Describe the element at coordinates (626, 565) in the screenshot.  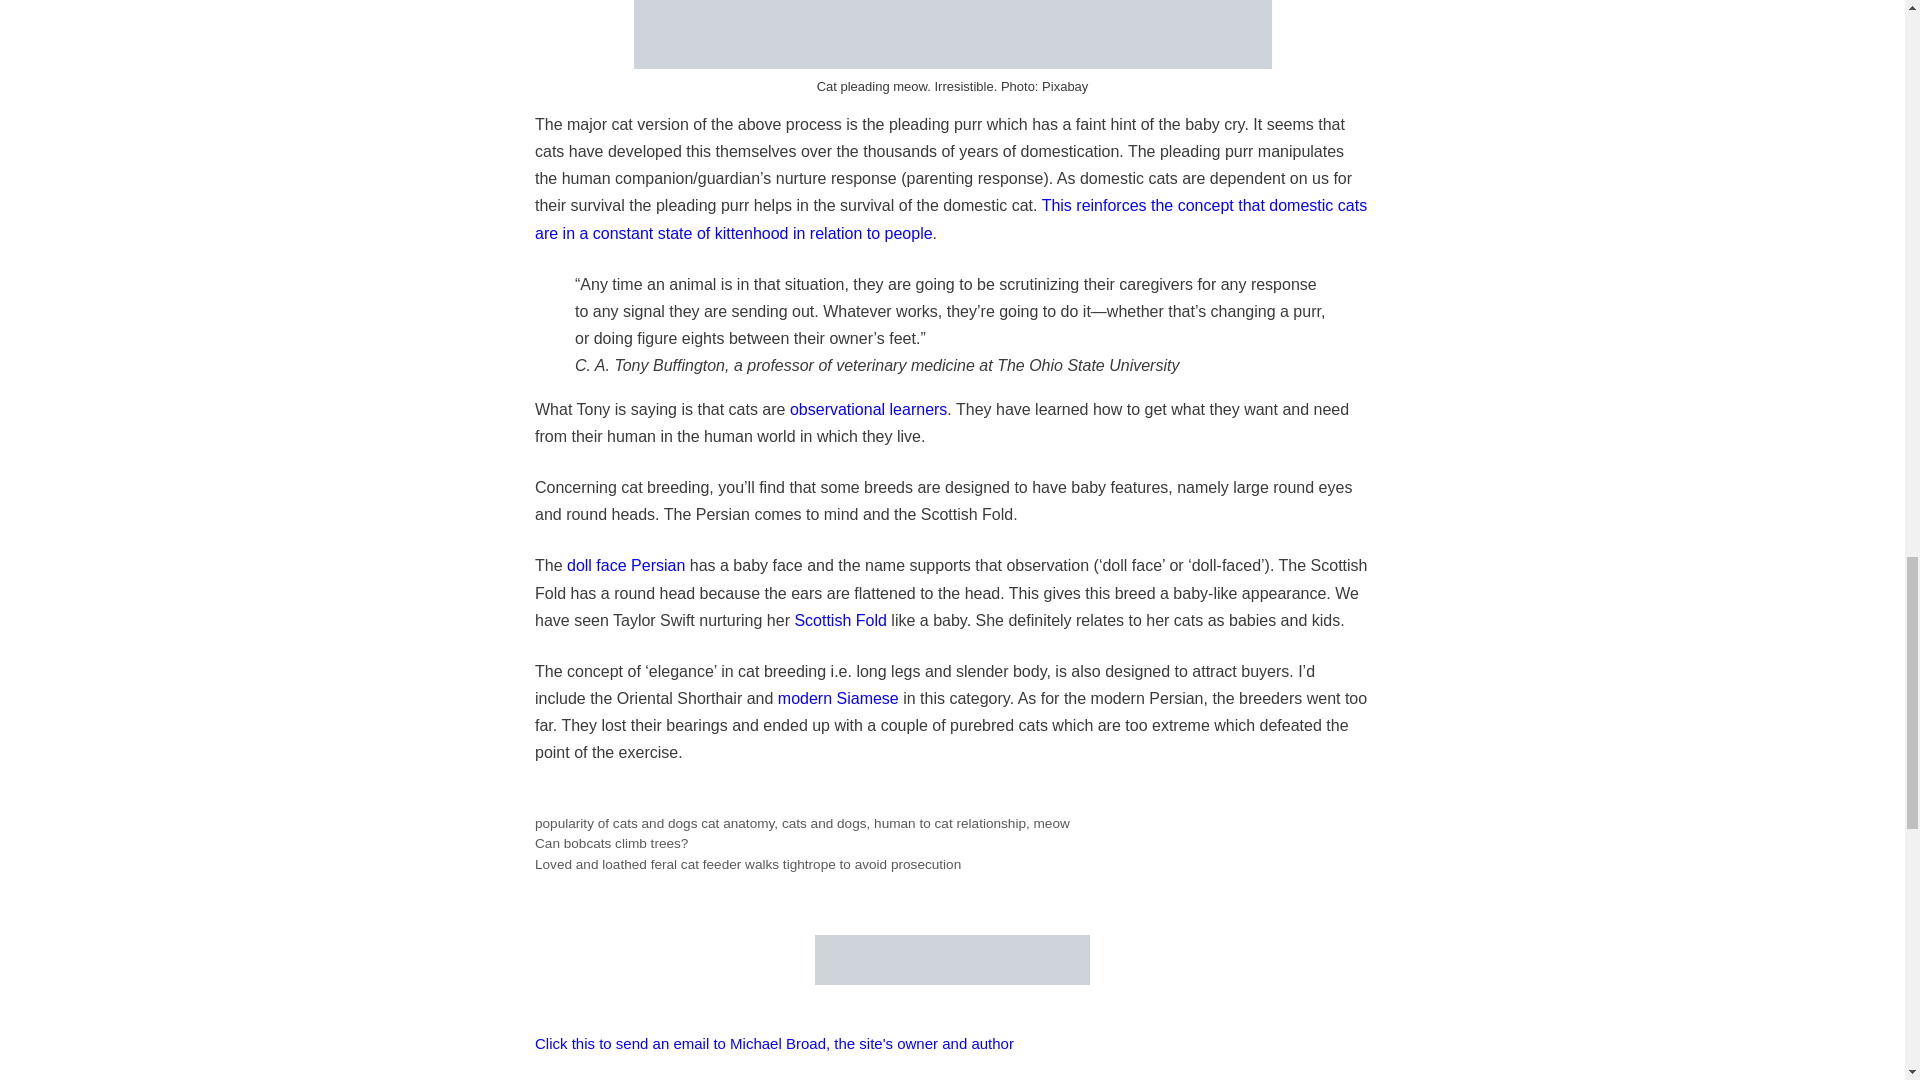
I see `doll face Persian` at that location.